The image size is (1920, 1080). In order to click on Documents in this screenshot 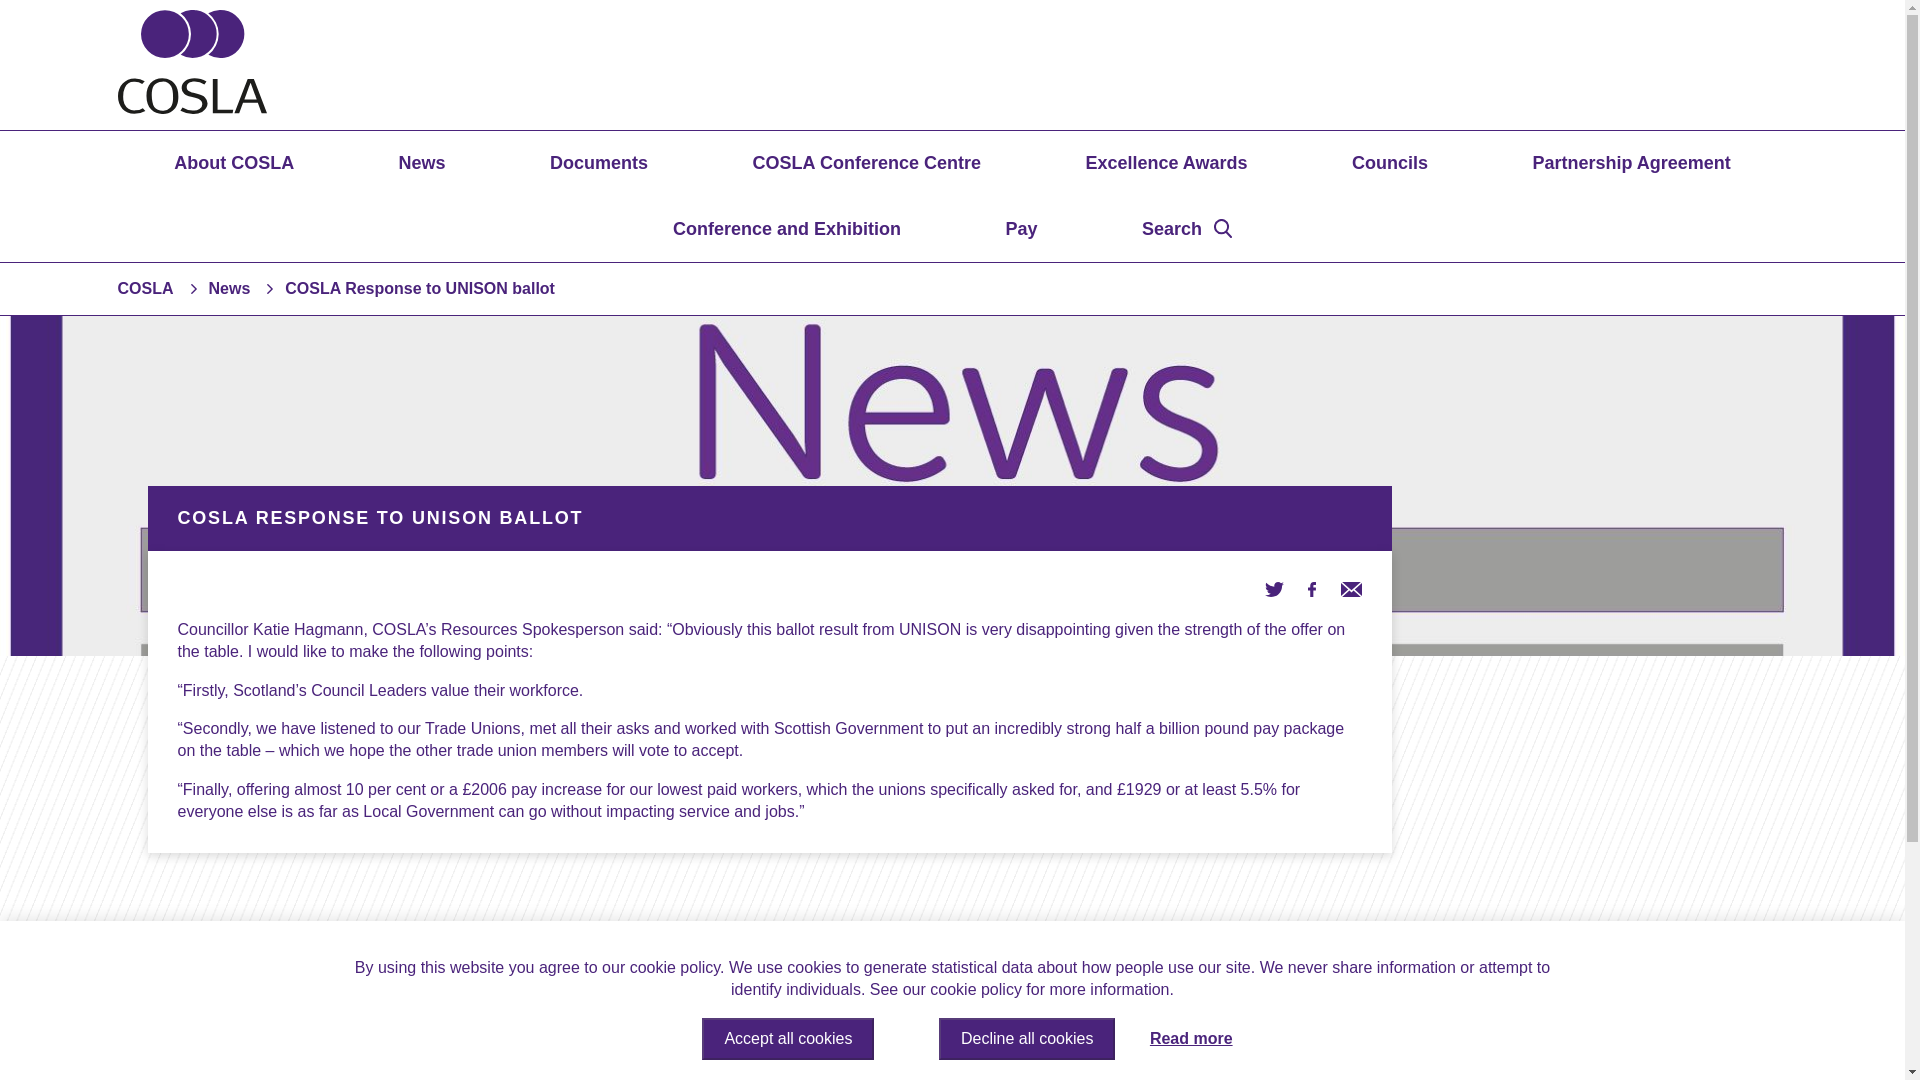, I will do `click(598, 162)`.